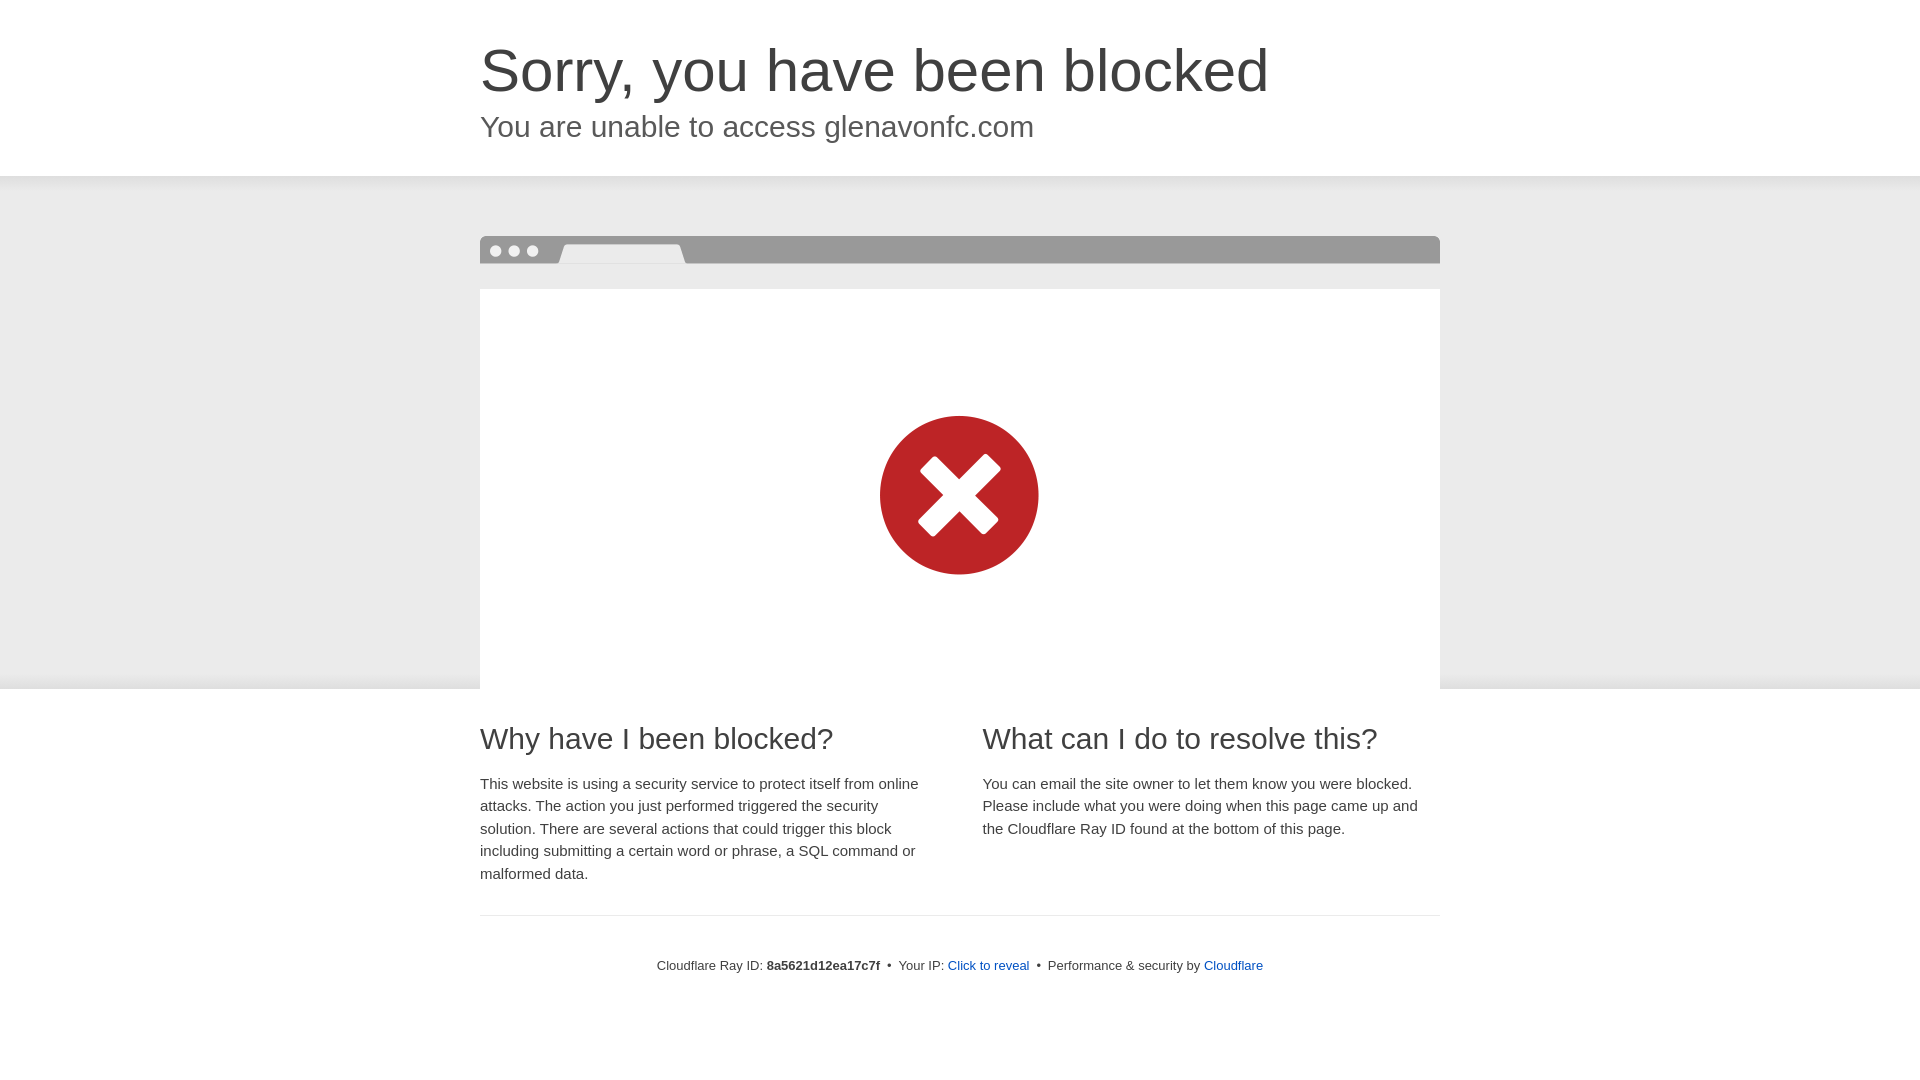 Image resolution: width=1920 pixels, height=1080 pixels. Describe the element at coordinates (988, 966) in the screenshot. I see `Click to reveal` at that location.